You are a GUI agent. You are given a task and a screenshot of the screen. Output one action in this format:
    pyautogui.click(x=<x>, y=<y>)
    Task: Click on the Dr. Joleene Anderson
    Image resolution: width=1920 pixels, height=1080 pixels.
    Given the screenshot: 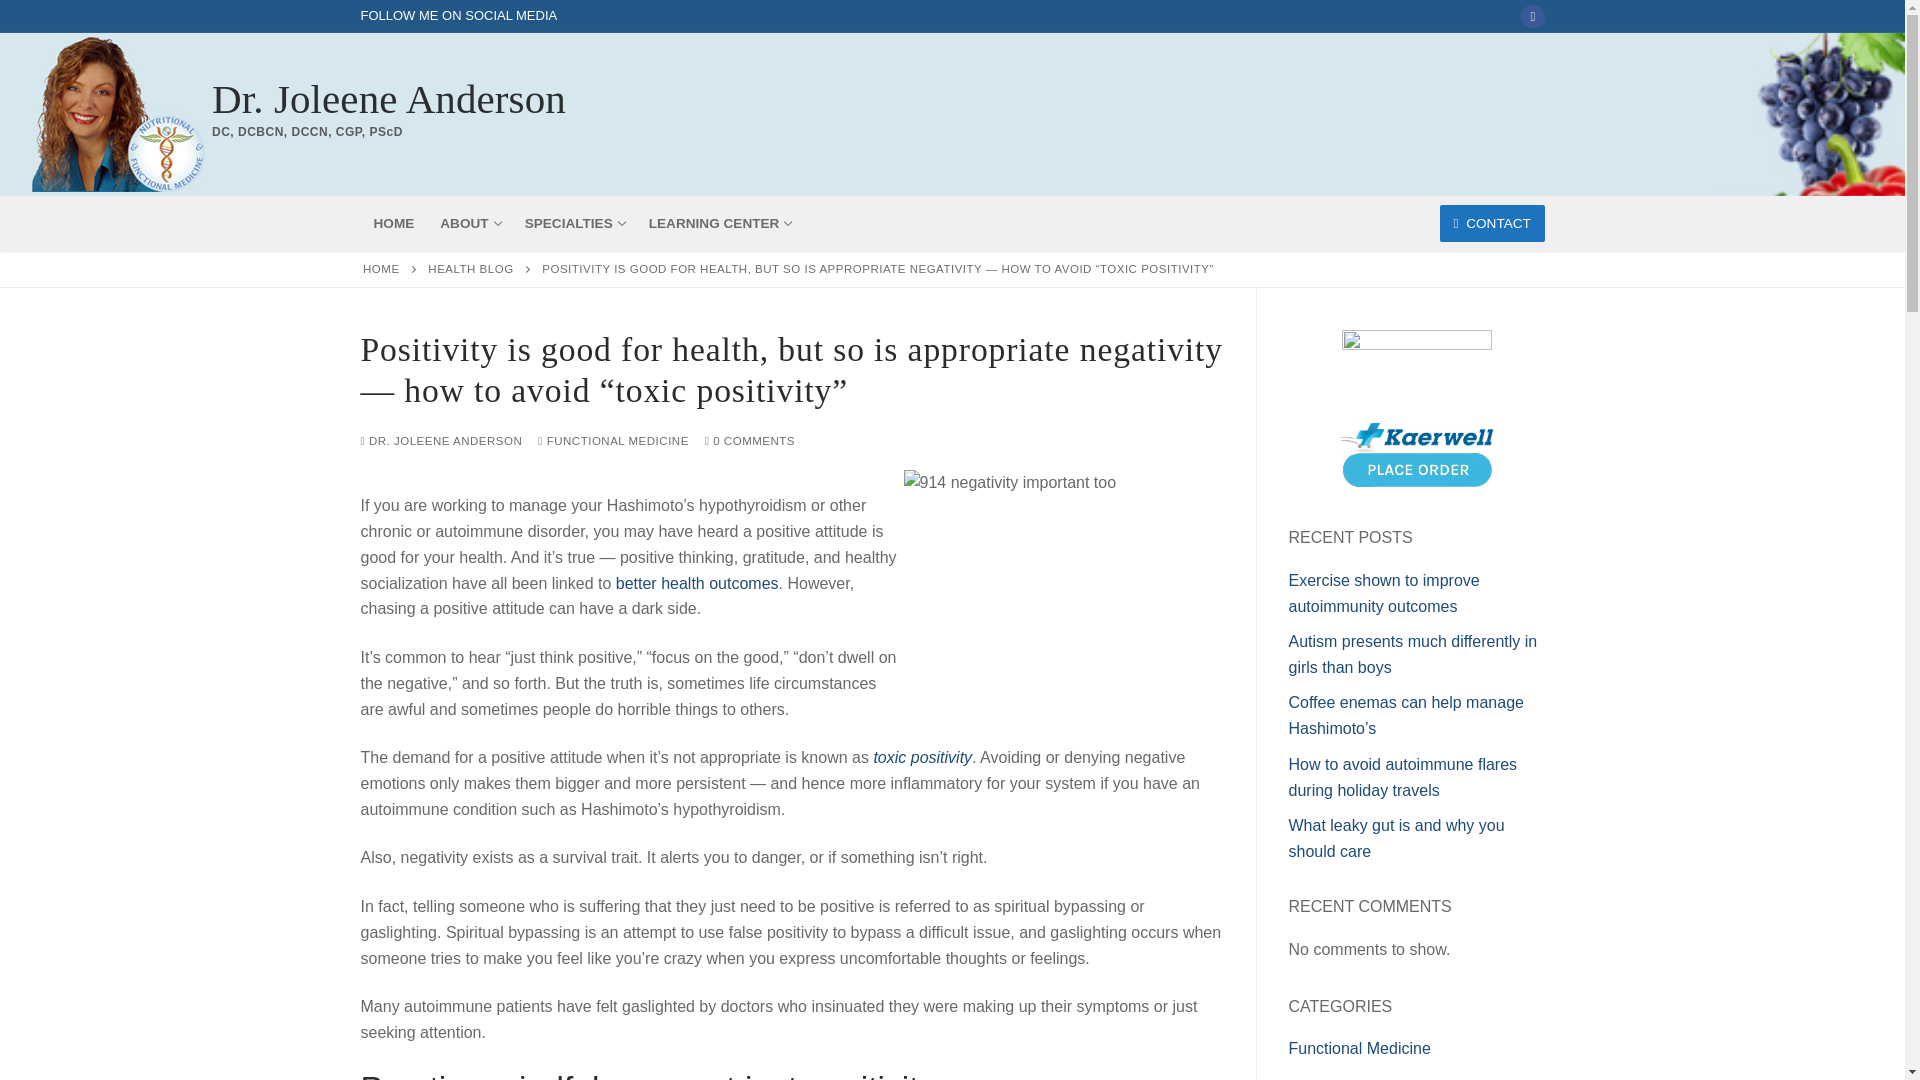 What is the action you would take?
    pyautogui.click(x=1532, y=16)
    